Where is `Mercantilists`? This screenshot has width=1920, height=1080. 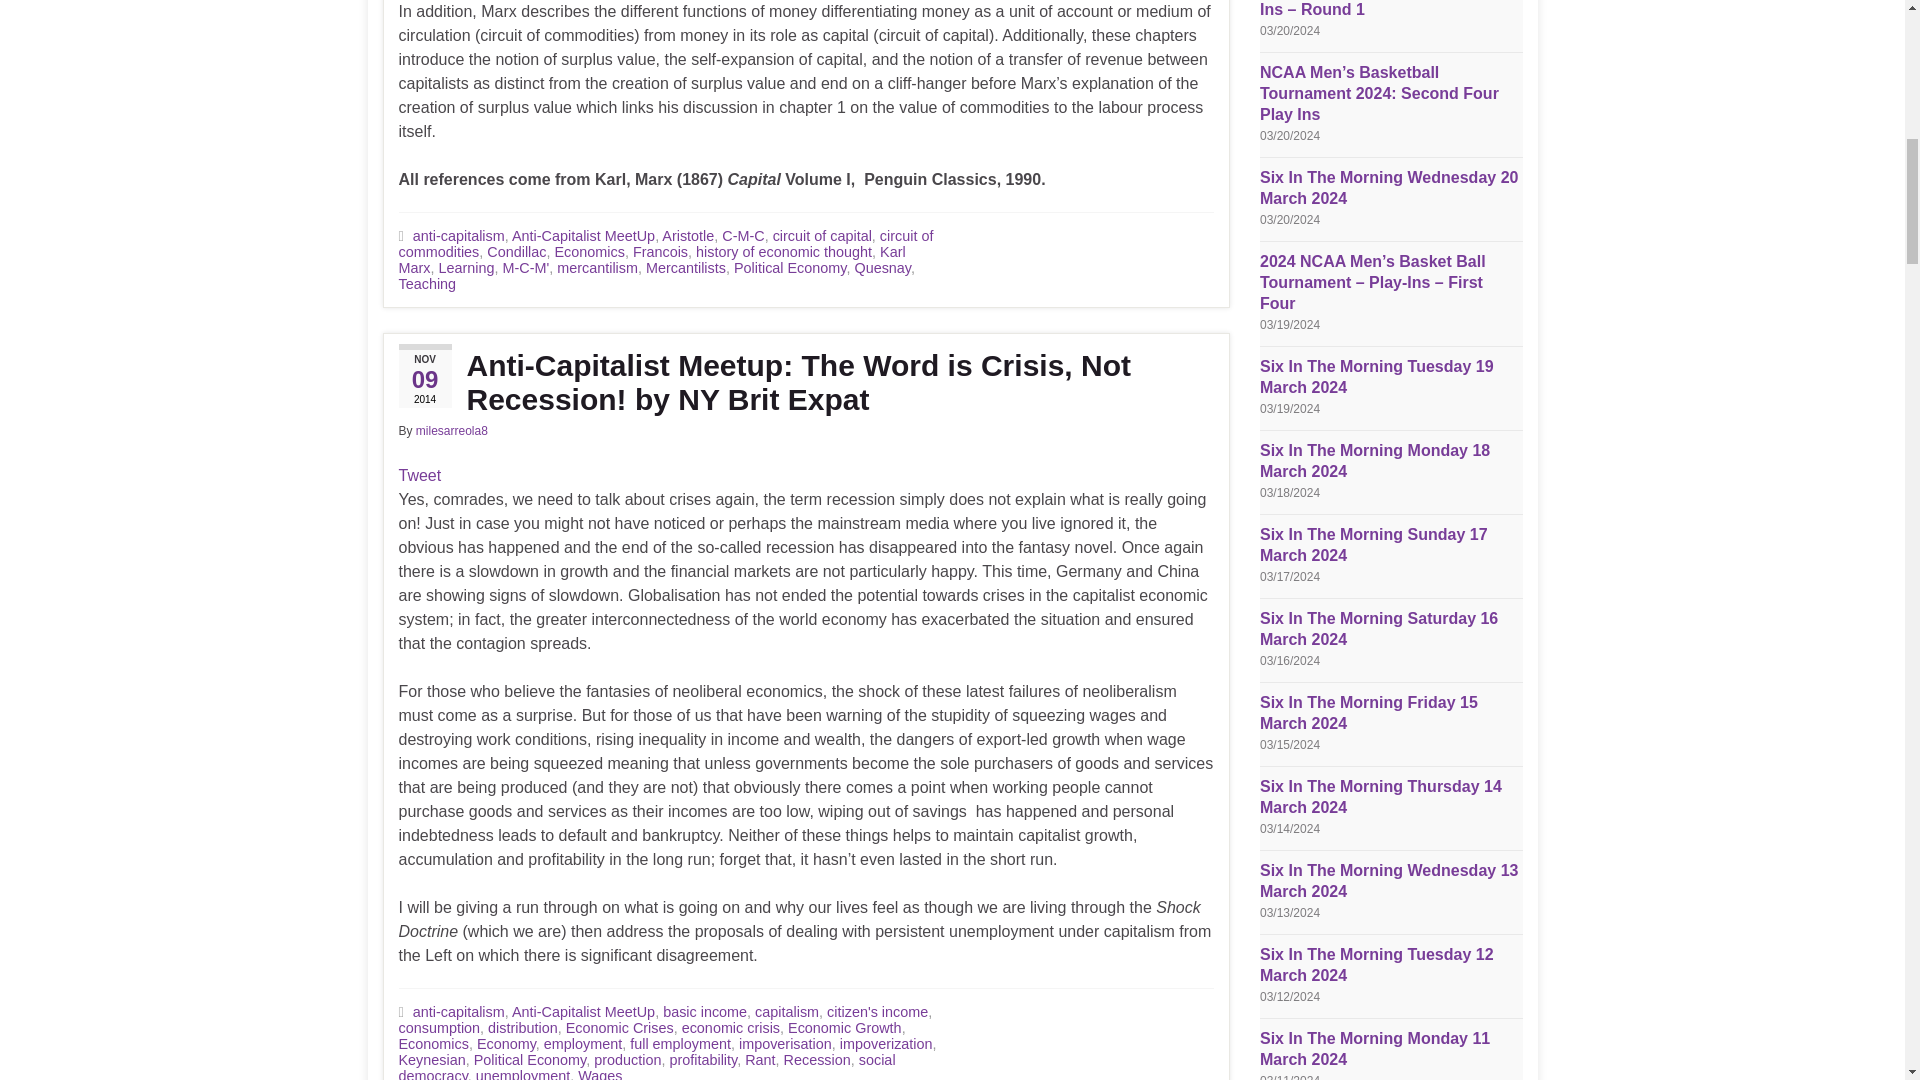 Mercantilists is located at coordinates (685, 268).